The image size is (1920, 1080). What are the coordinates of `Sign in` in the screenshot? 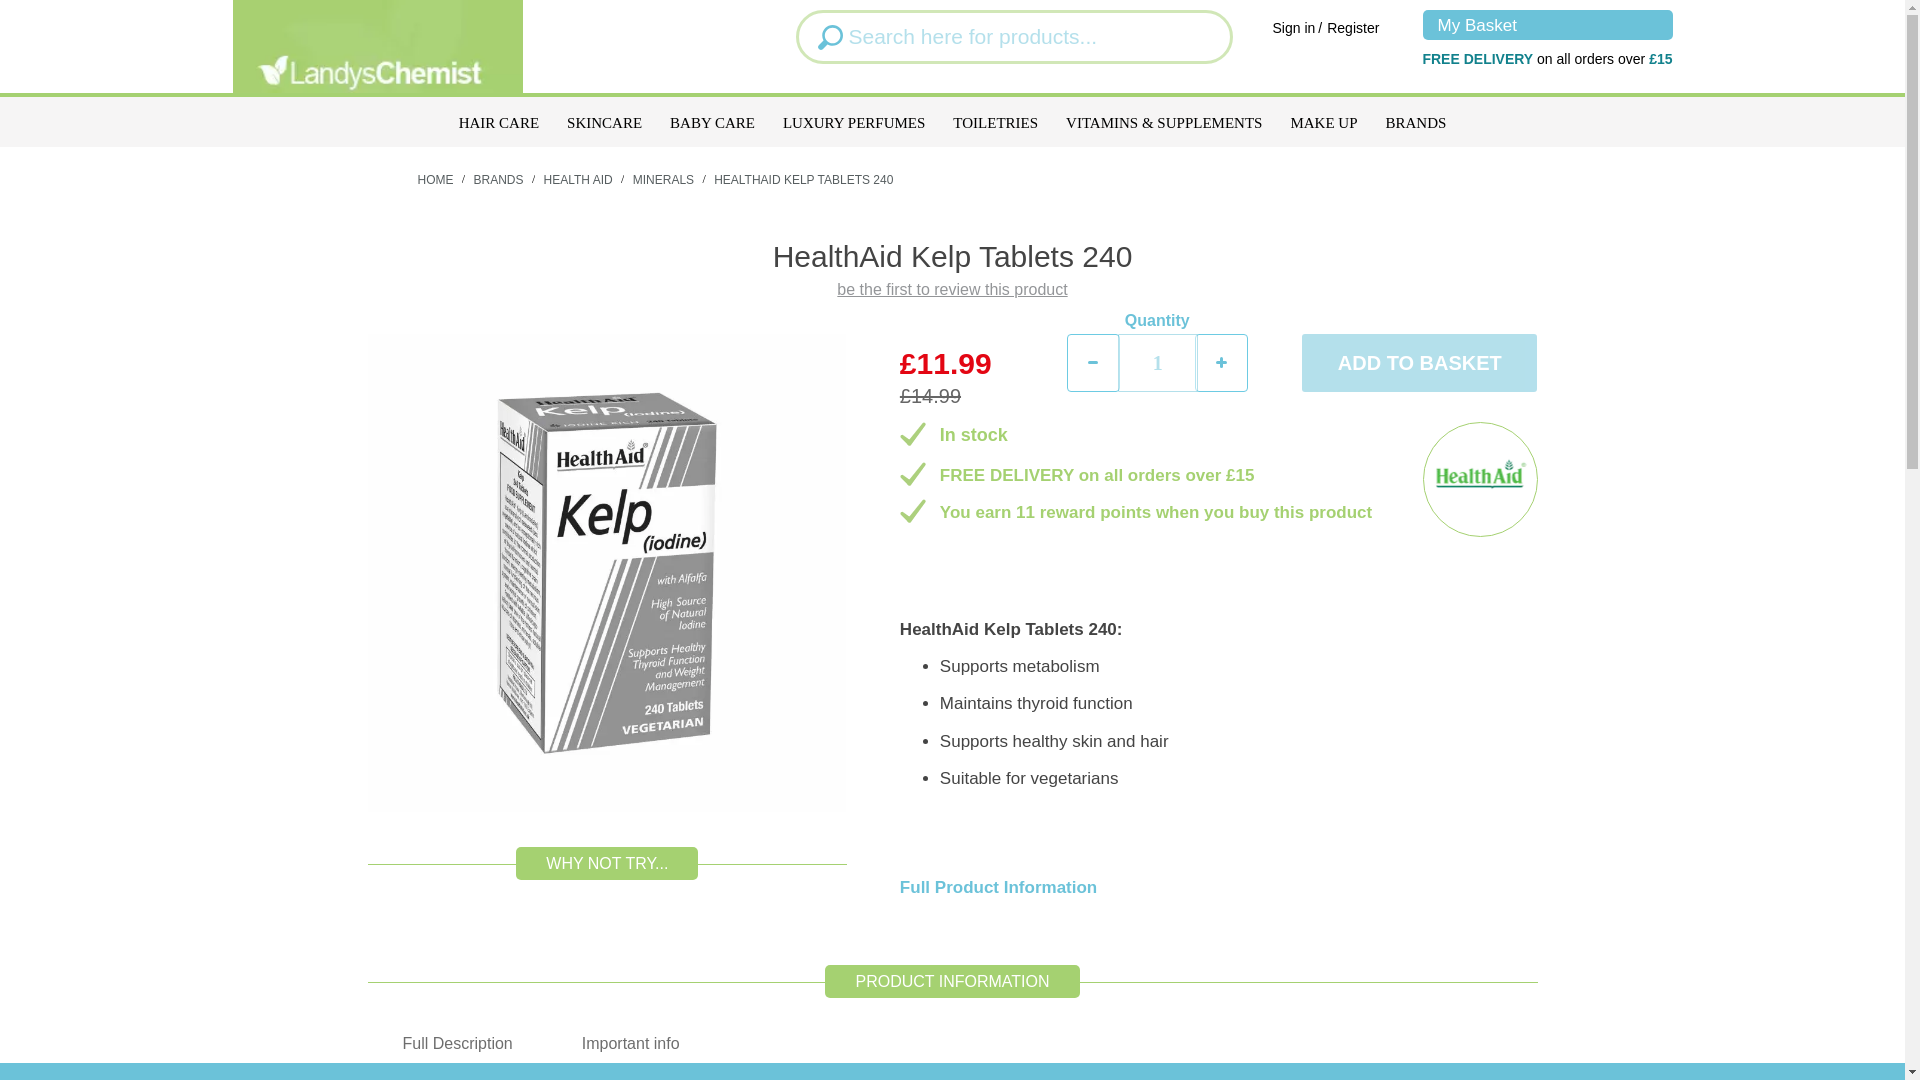 It's located at (1294, 28).